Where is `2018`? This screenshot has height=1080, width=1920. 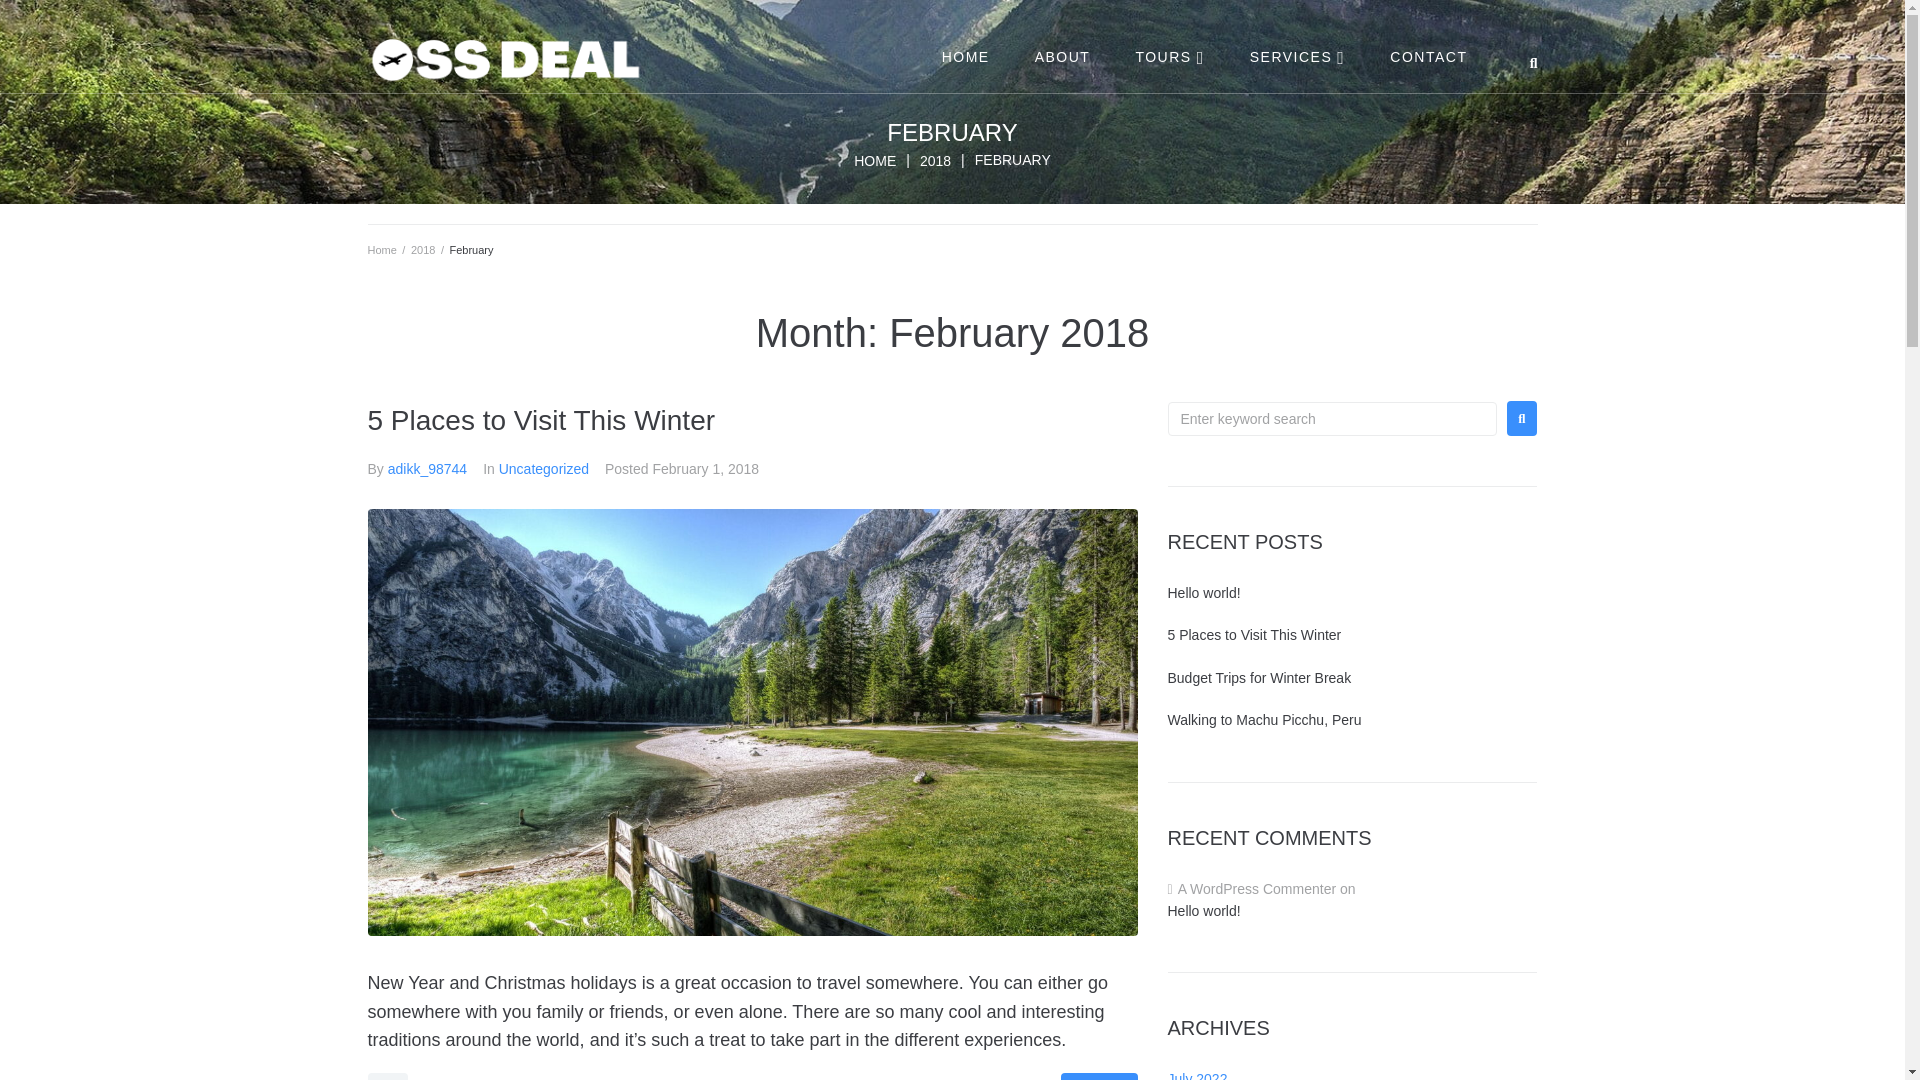
2018 is located at coordinates (934, 159).